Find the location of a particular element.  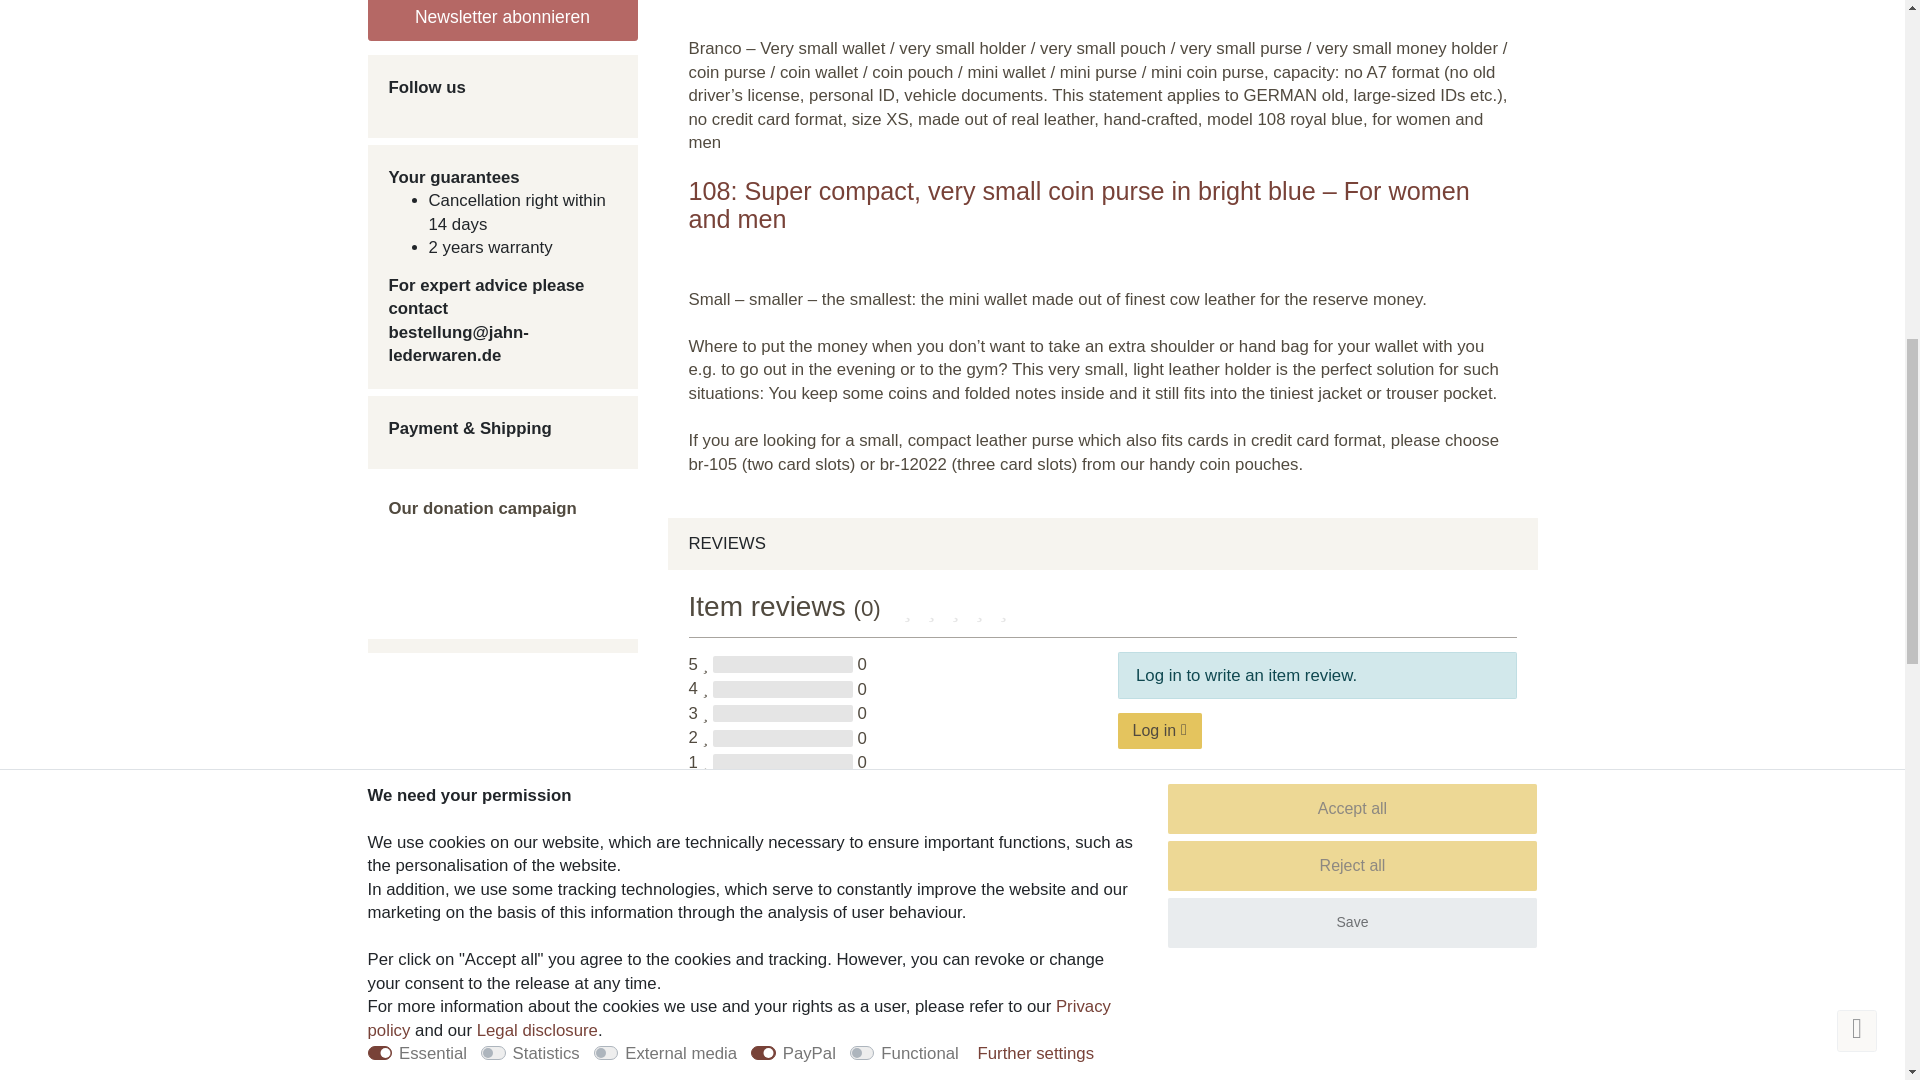

Newsletter abonnieren is located at coordinates (502, 20).